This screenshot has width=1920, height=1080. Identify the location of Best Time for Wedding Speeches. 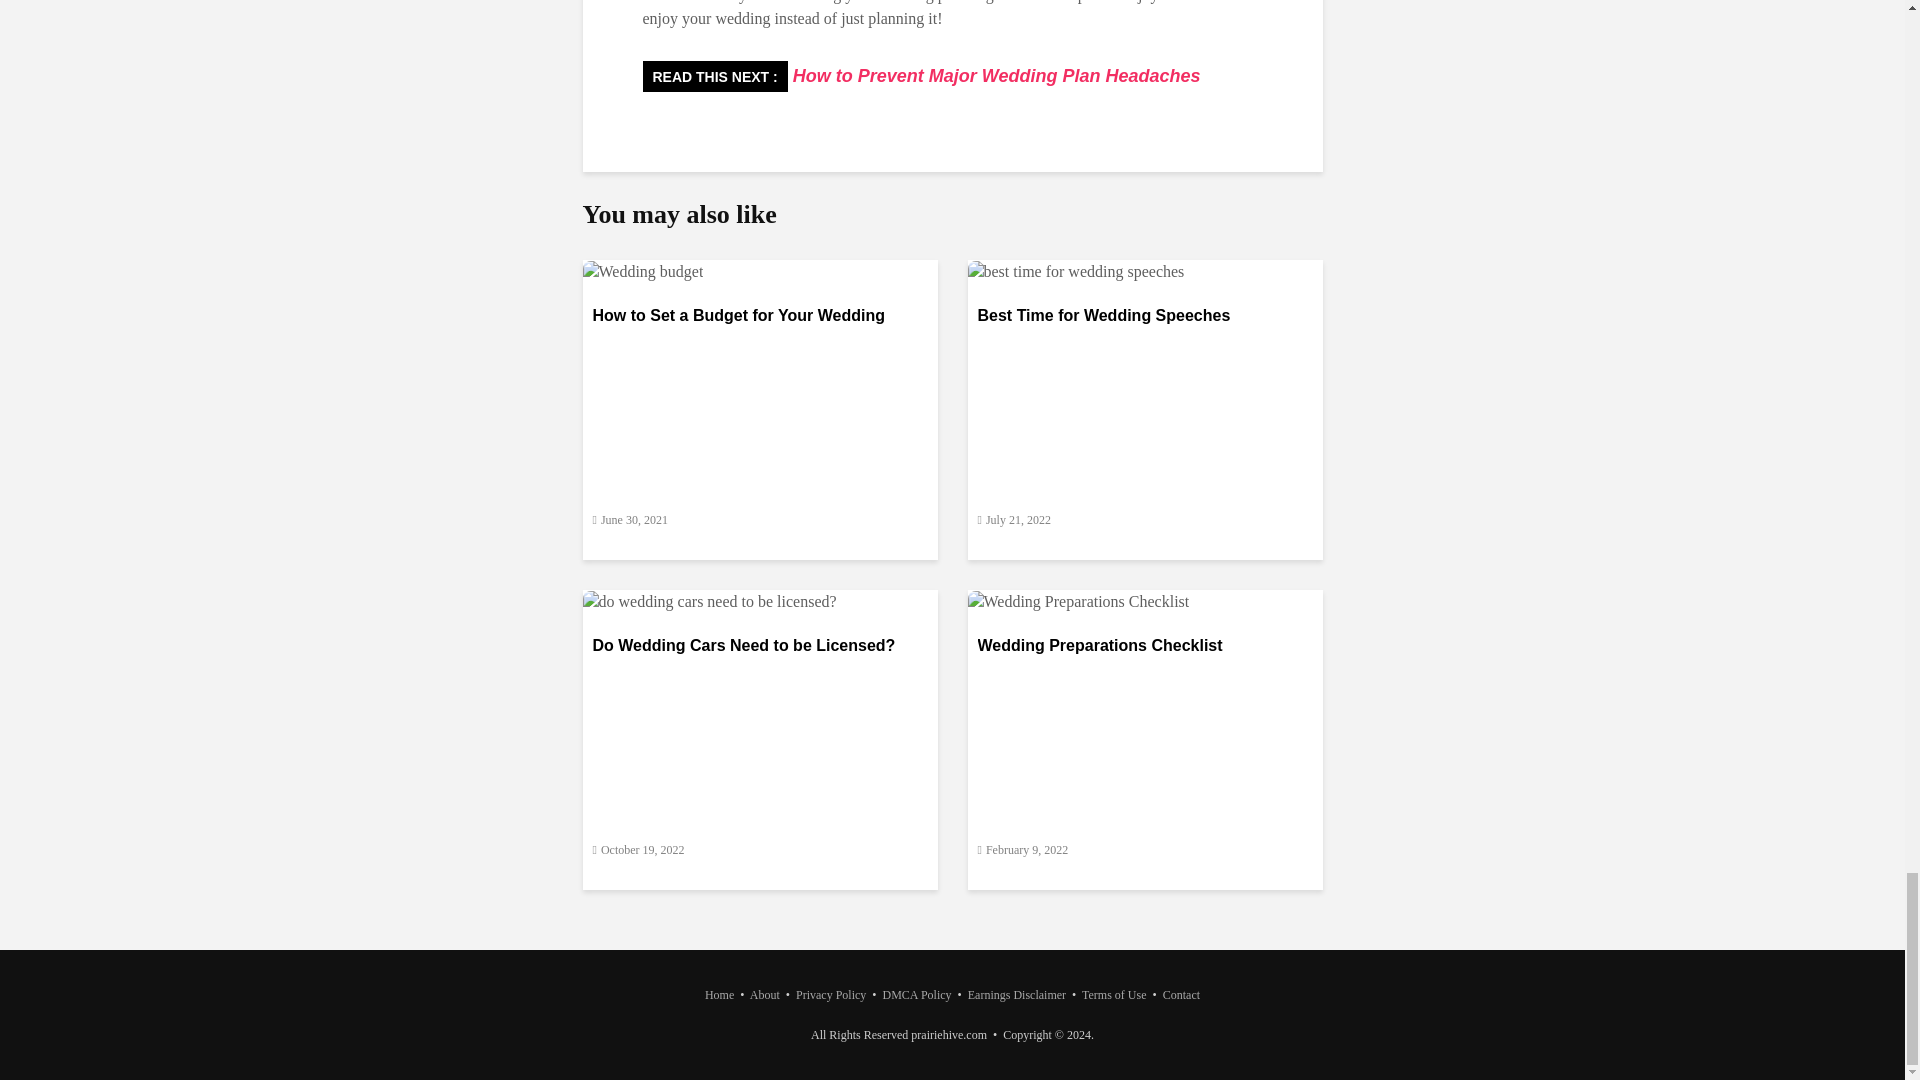
(1076, 270).